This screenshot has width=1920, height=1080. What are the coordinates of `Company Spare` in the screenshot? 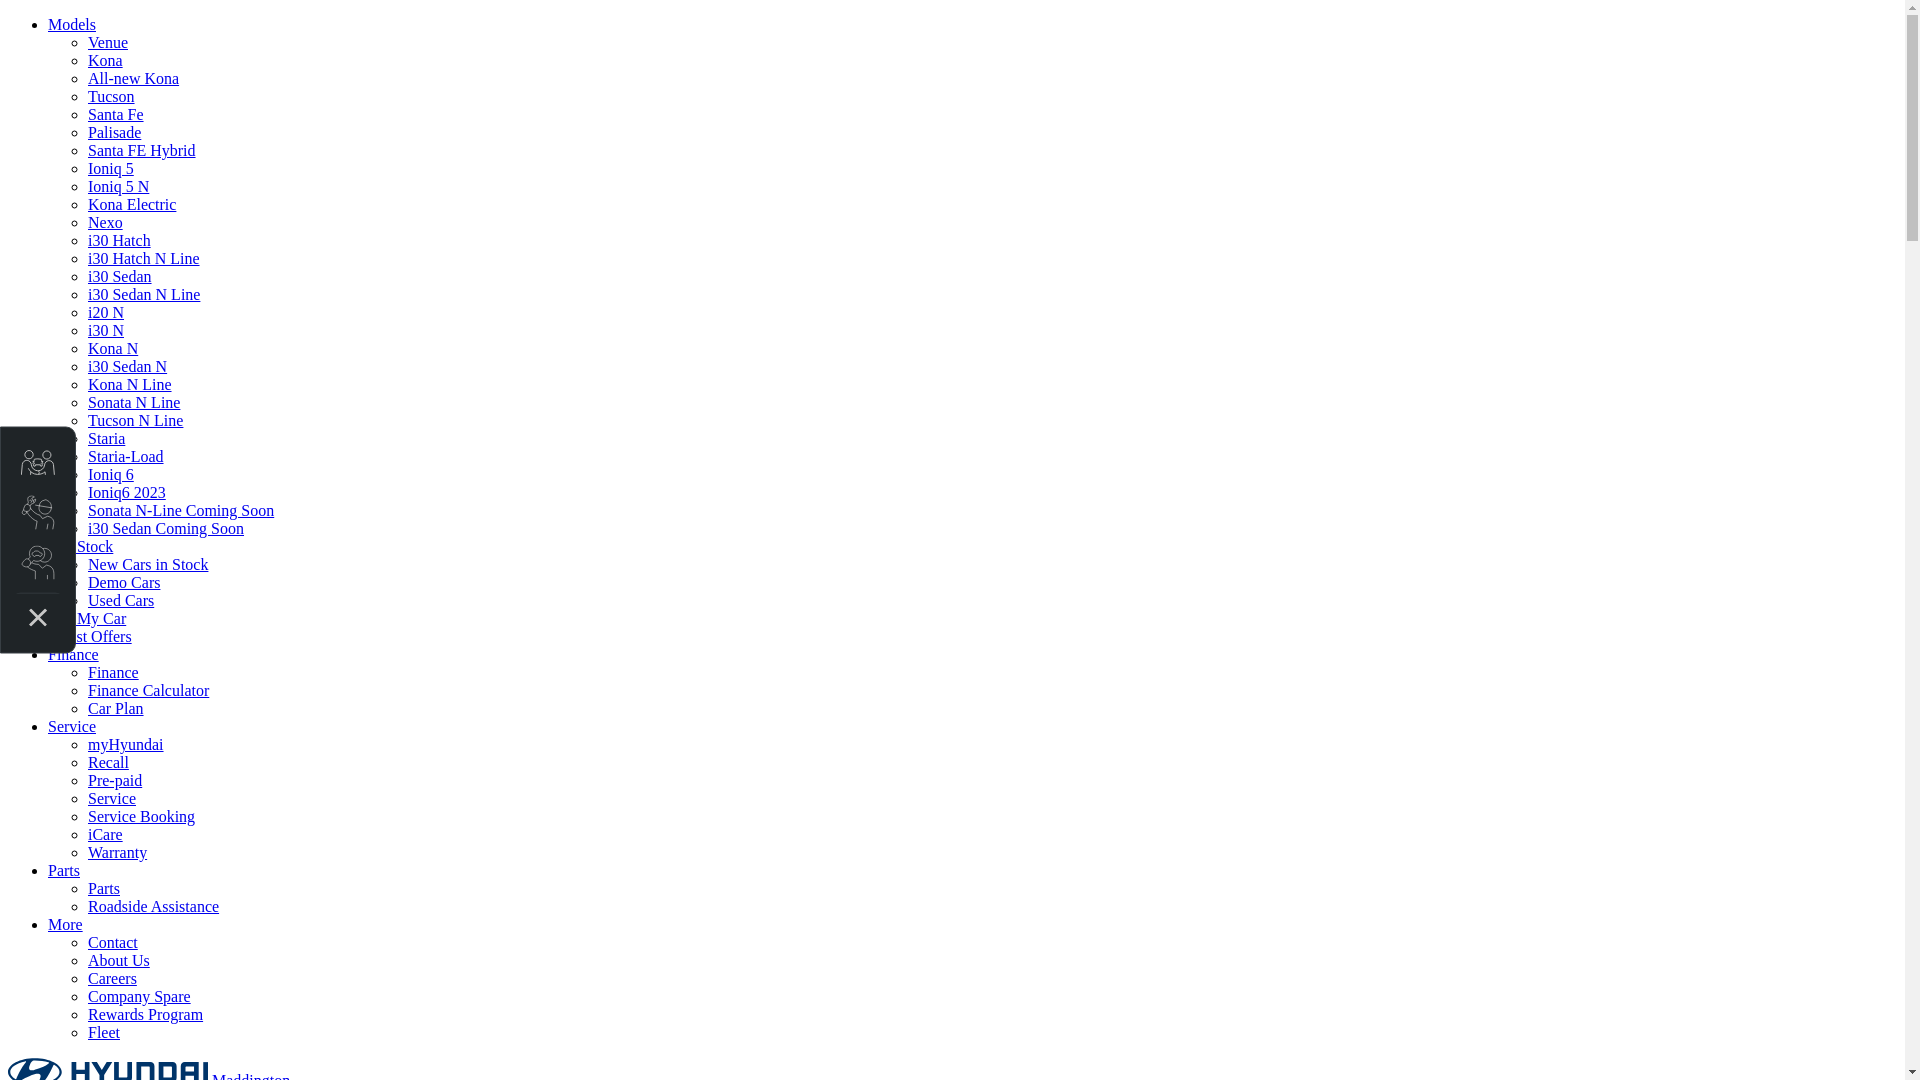 It's located at (140, 996).